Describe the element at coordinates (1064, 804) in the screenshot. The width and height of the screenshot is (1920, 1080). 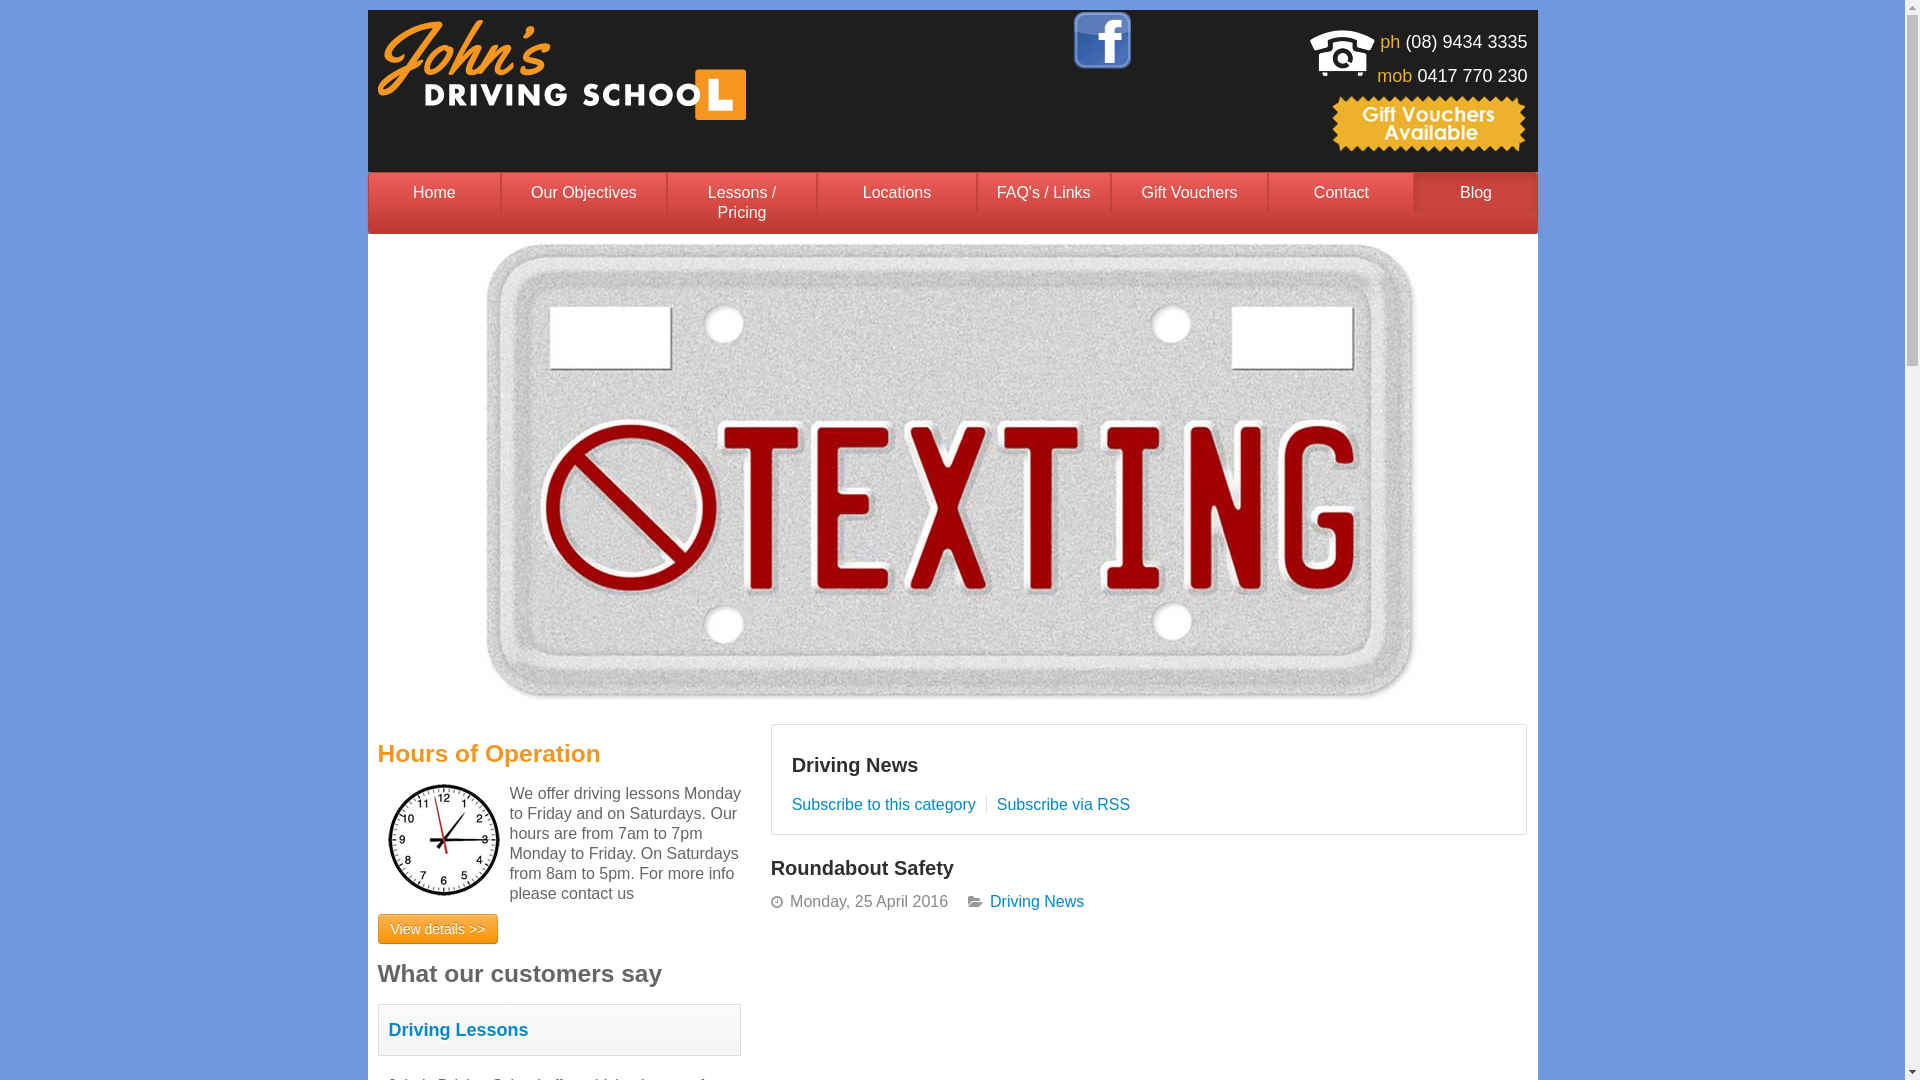
I see `Subscribe via RSS` at that location.